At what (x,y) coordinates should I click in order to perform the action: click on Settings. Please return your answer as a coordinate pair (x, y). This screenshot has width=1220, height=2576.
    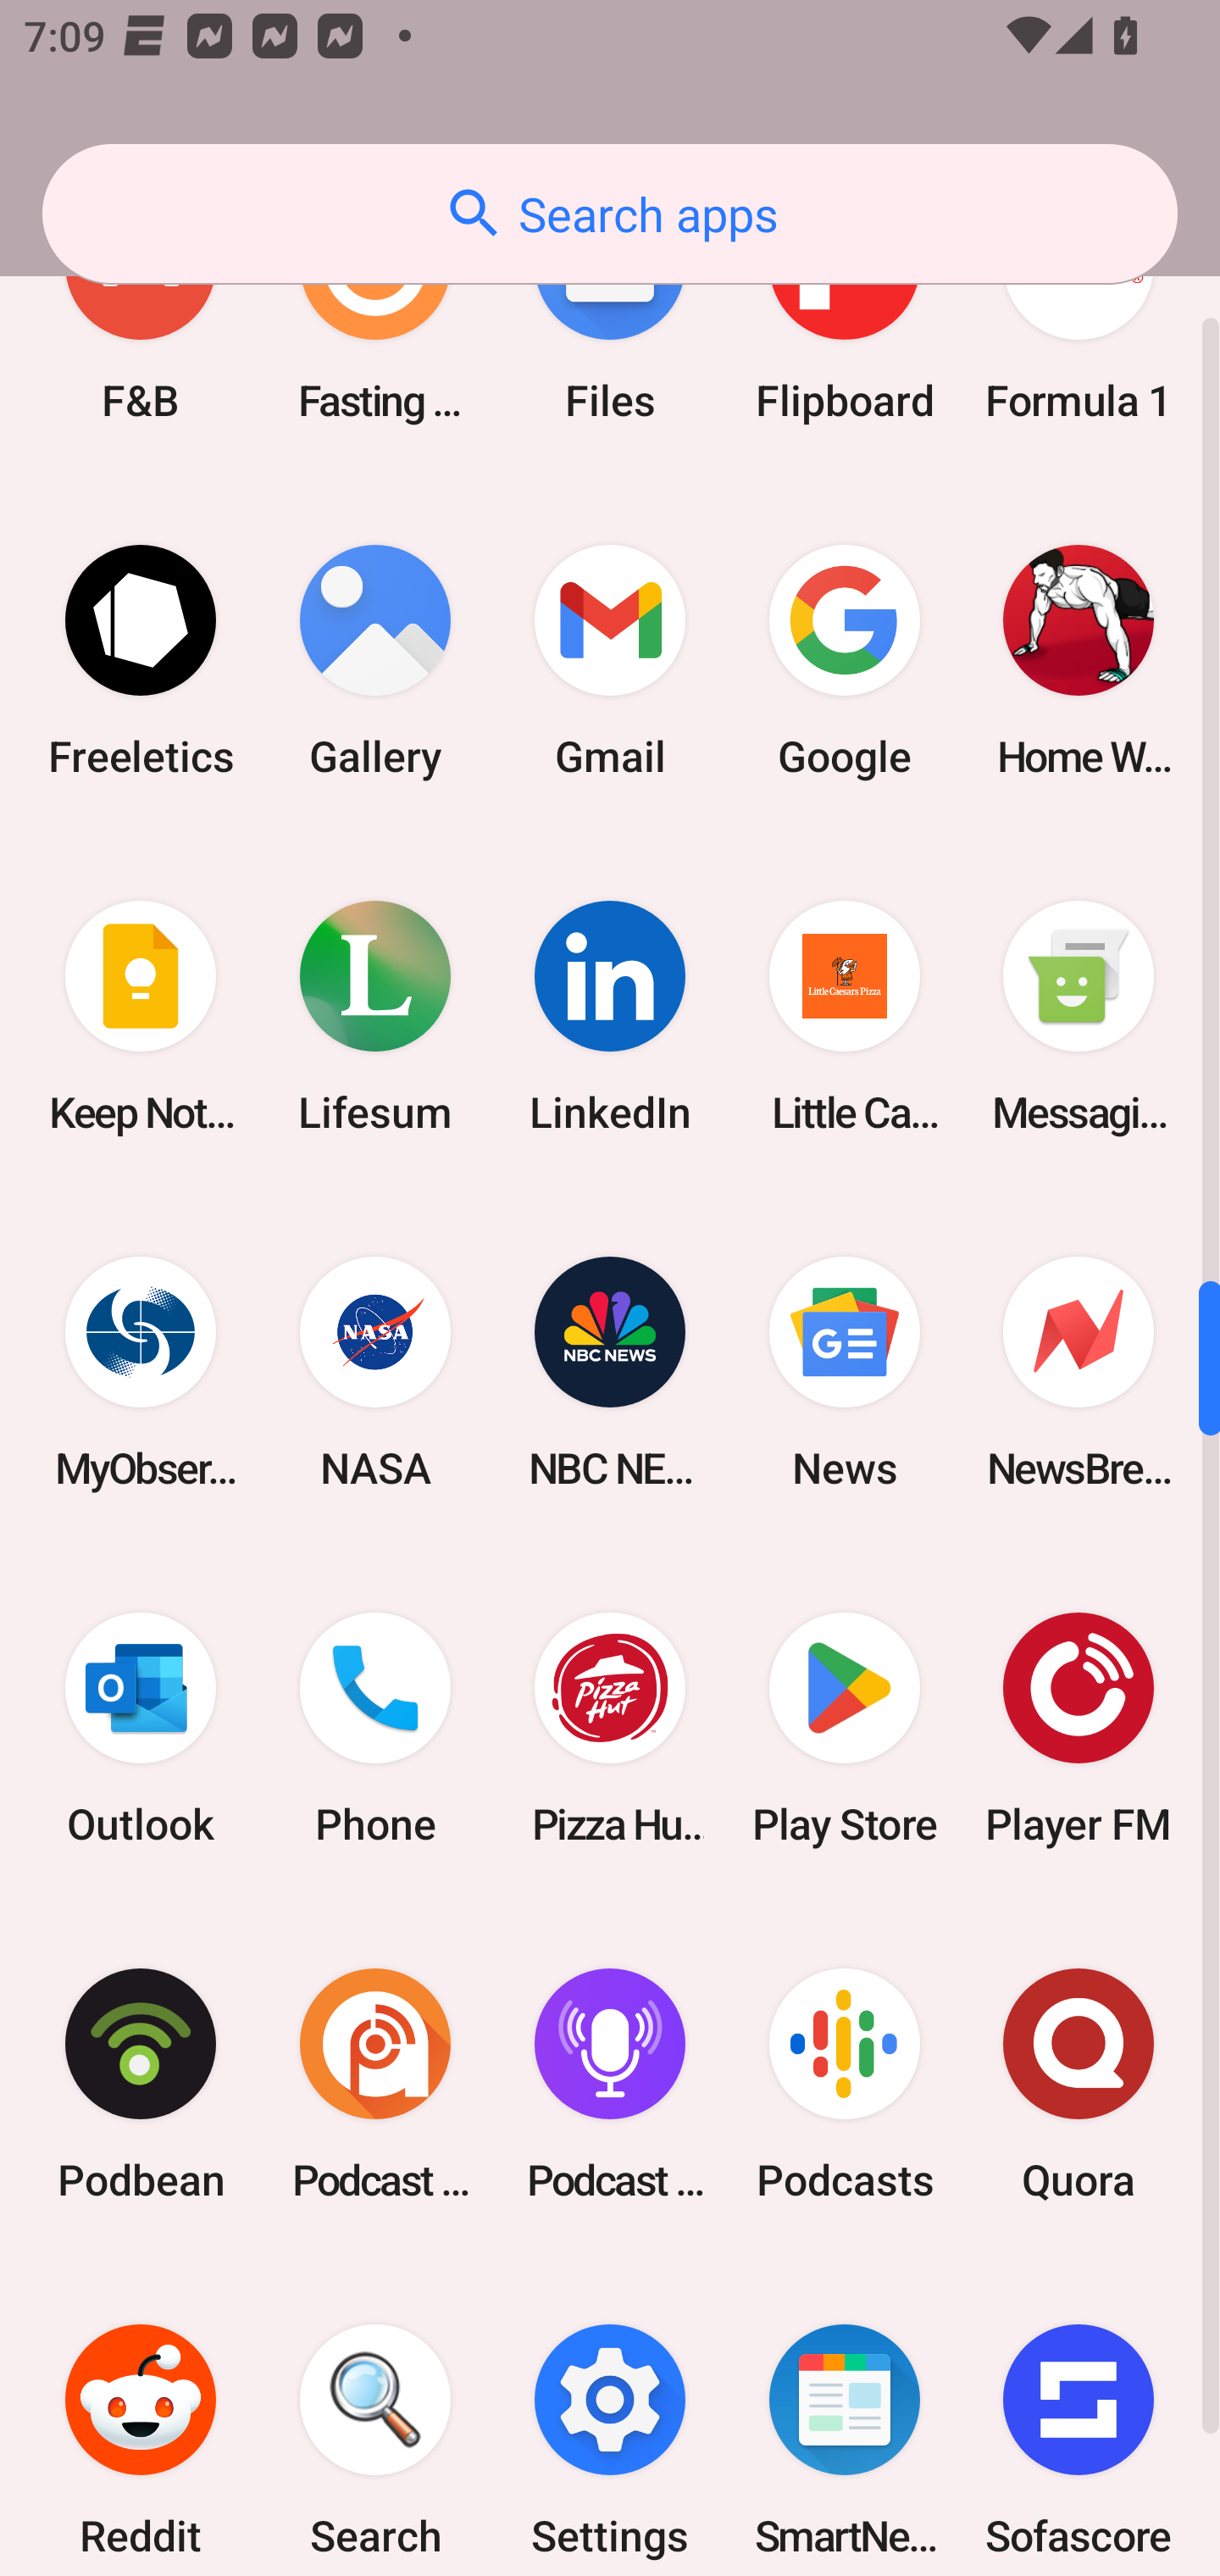
    Looking at the image, I should click on (610, 2418).